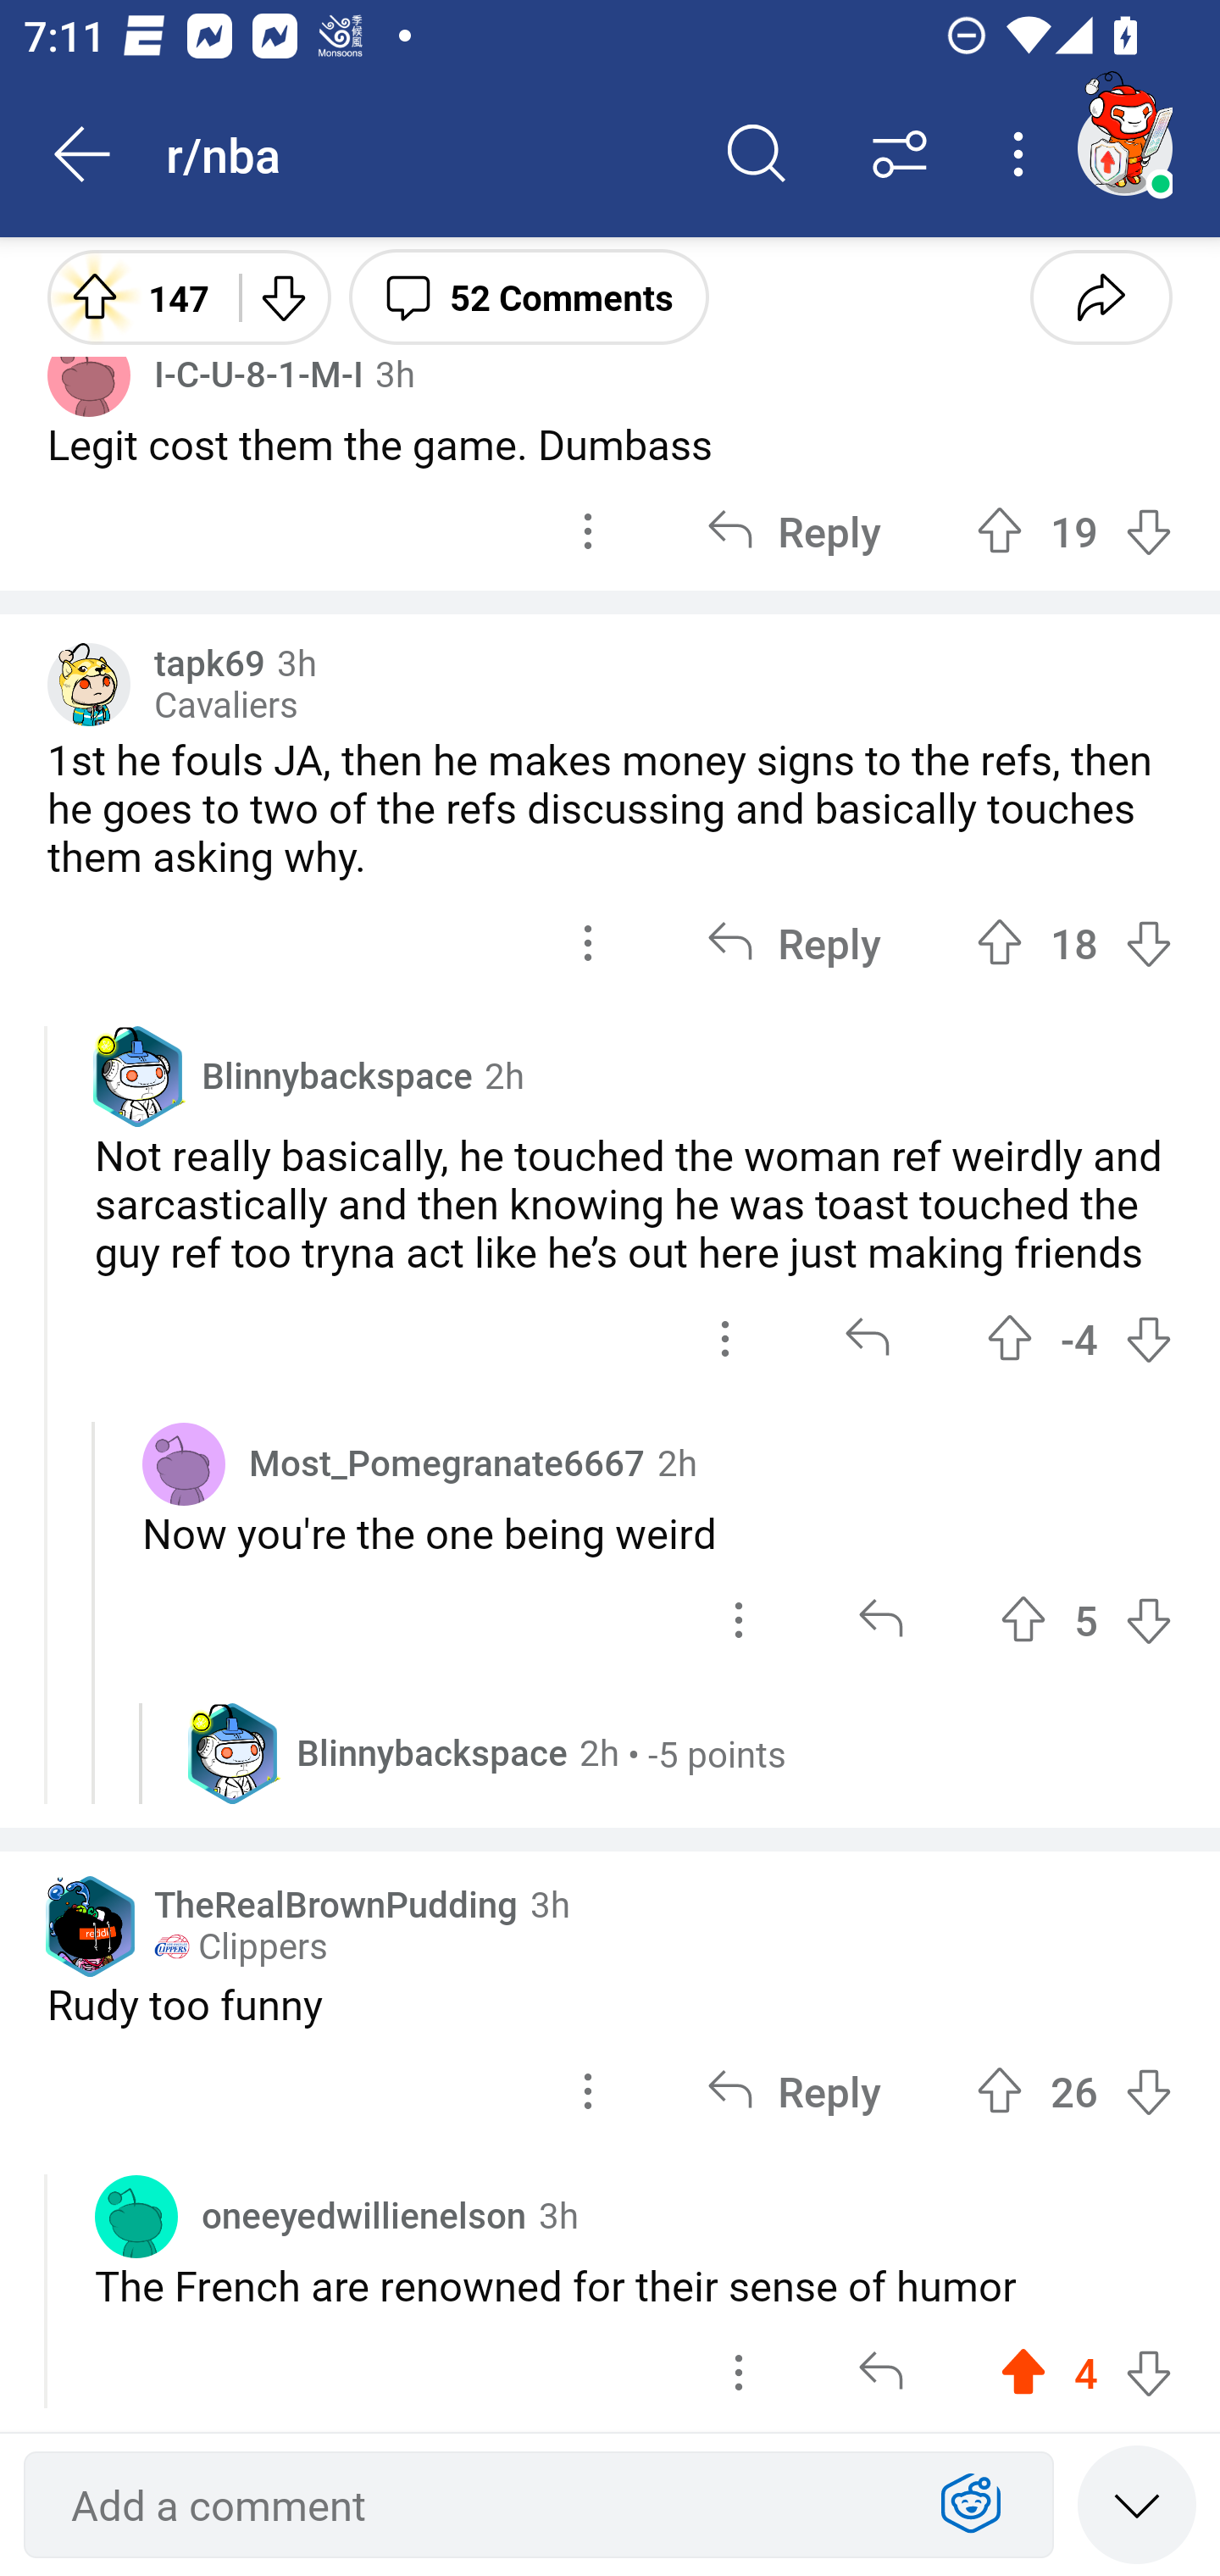 The image size is (1220, 2576). I want to click on options, so click(588, 942).